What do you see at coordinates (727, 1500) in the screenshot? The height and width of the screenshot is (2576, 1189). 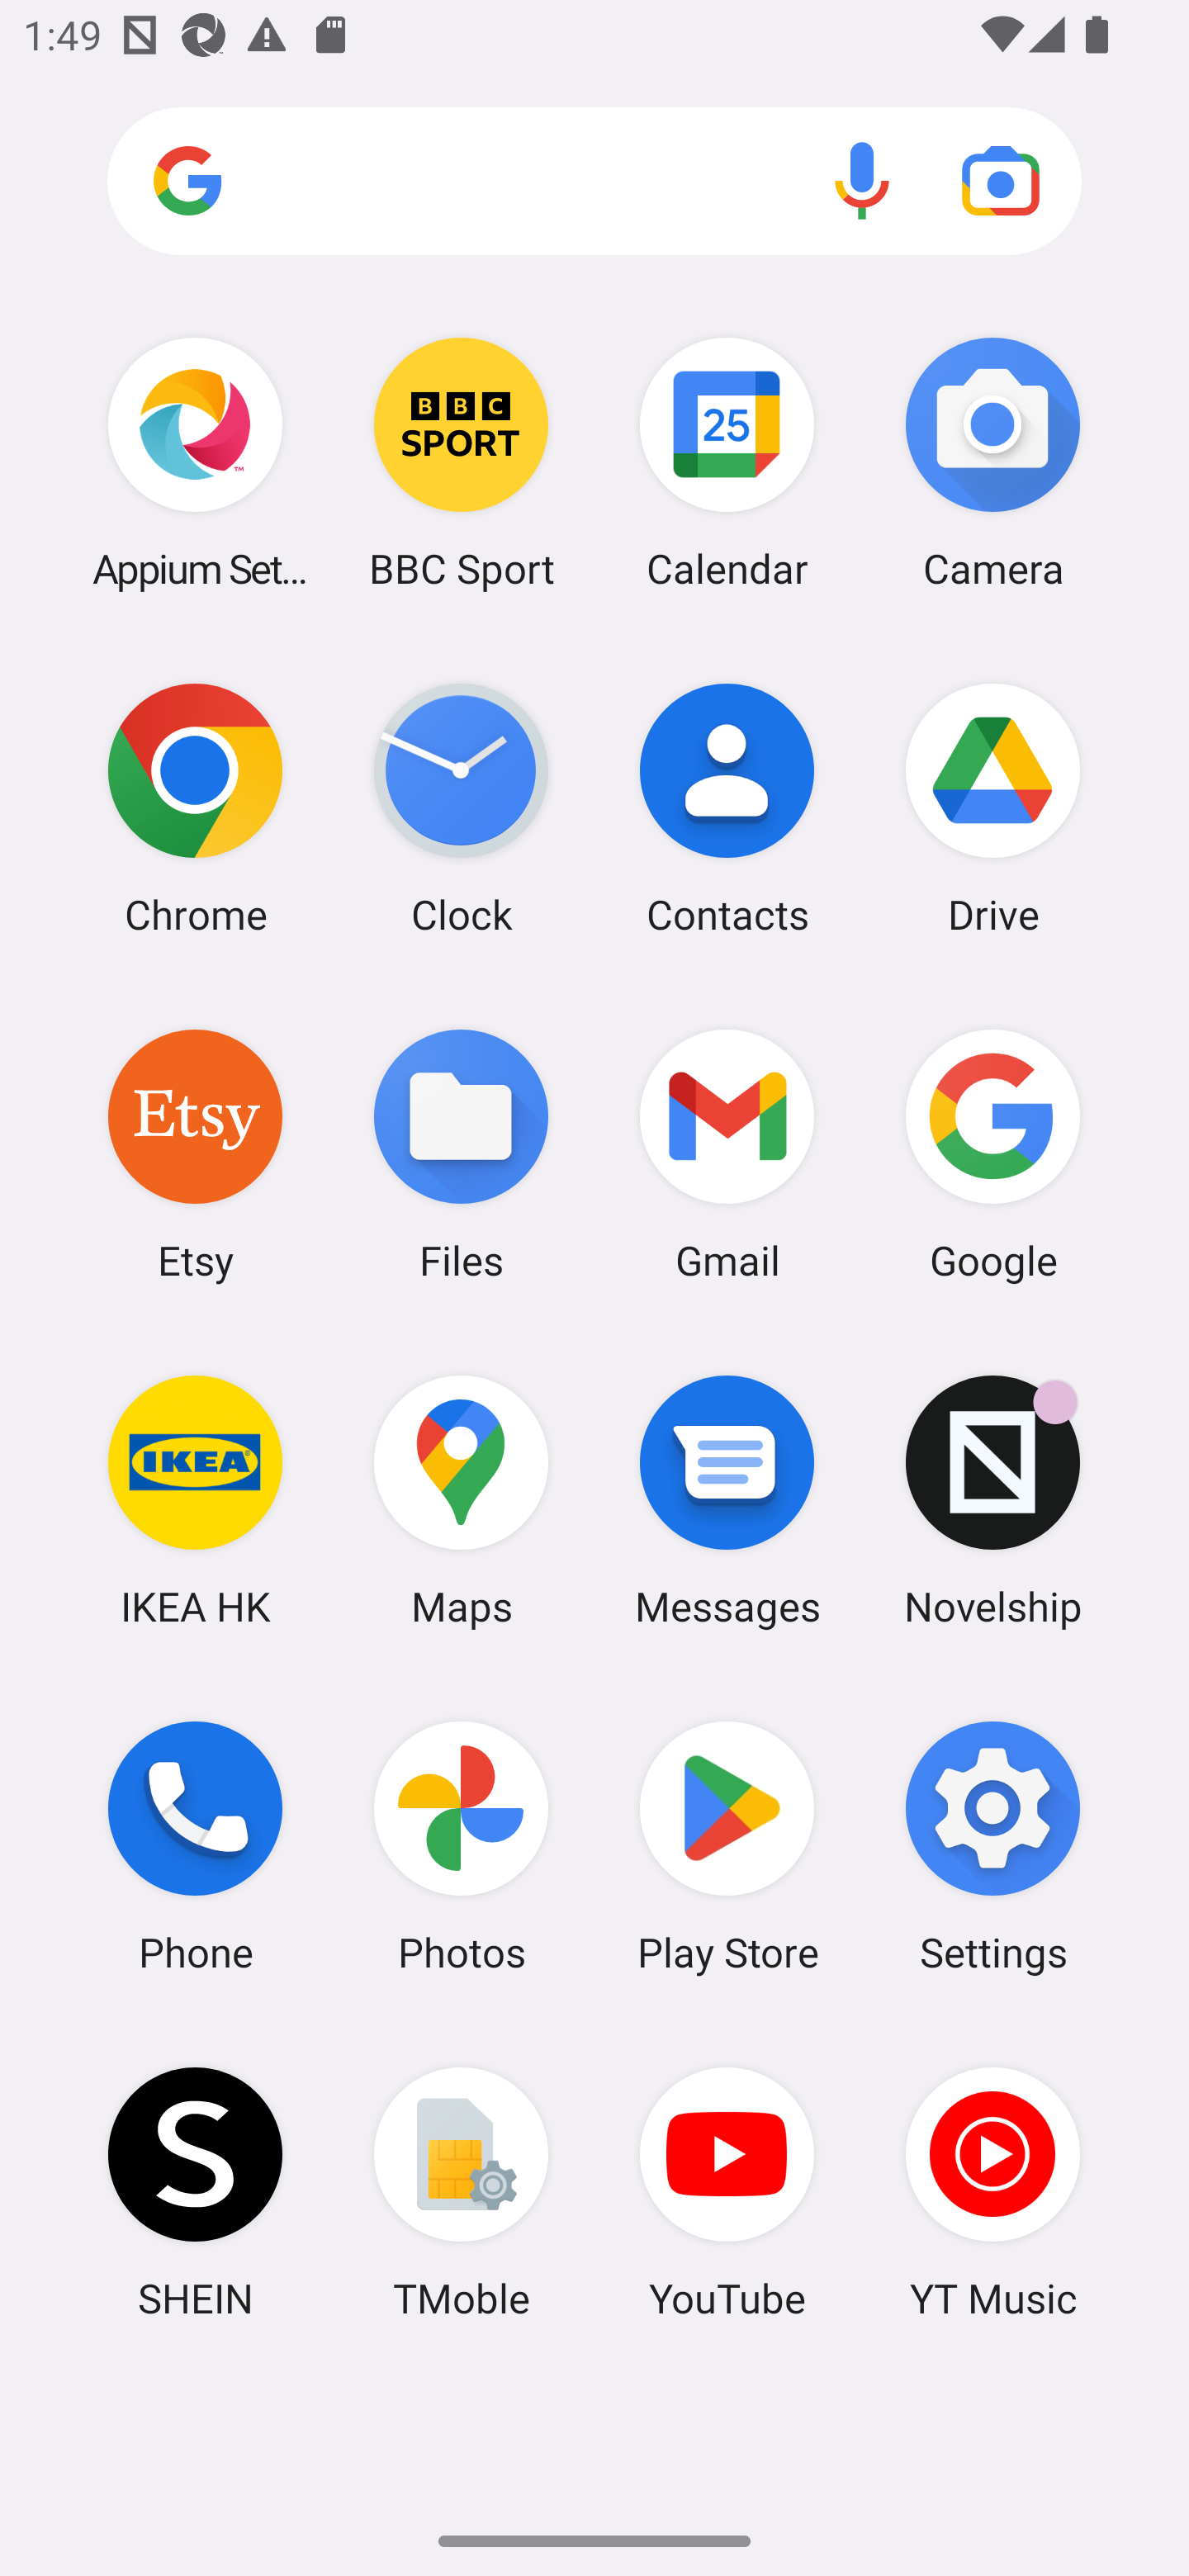 I see `Messages` at bounding box center [727, 1500].